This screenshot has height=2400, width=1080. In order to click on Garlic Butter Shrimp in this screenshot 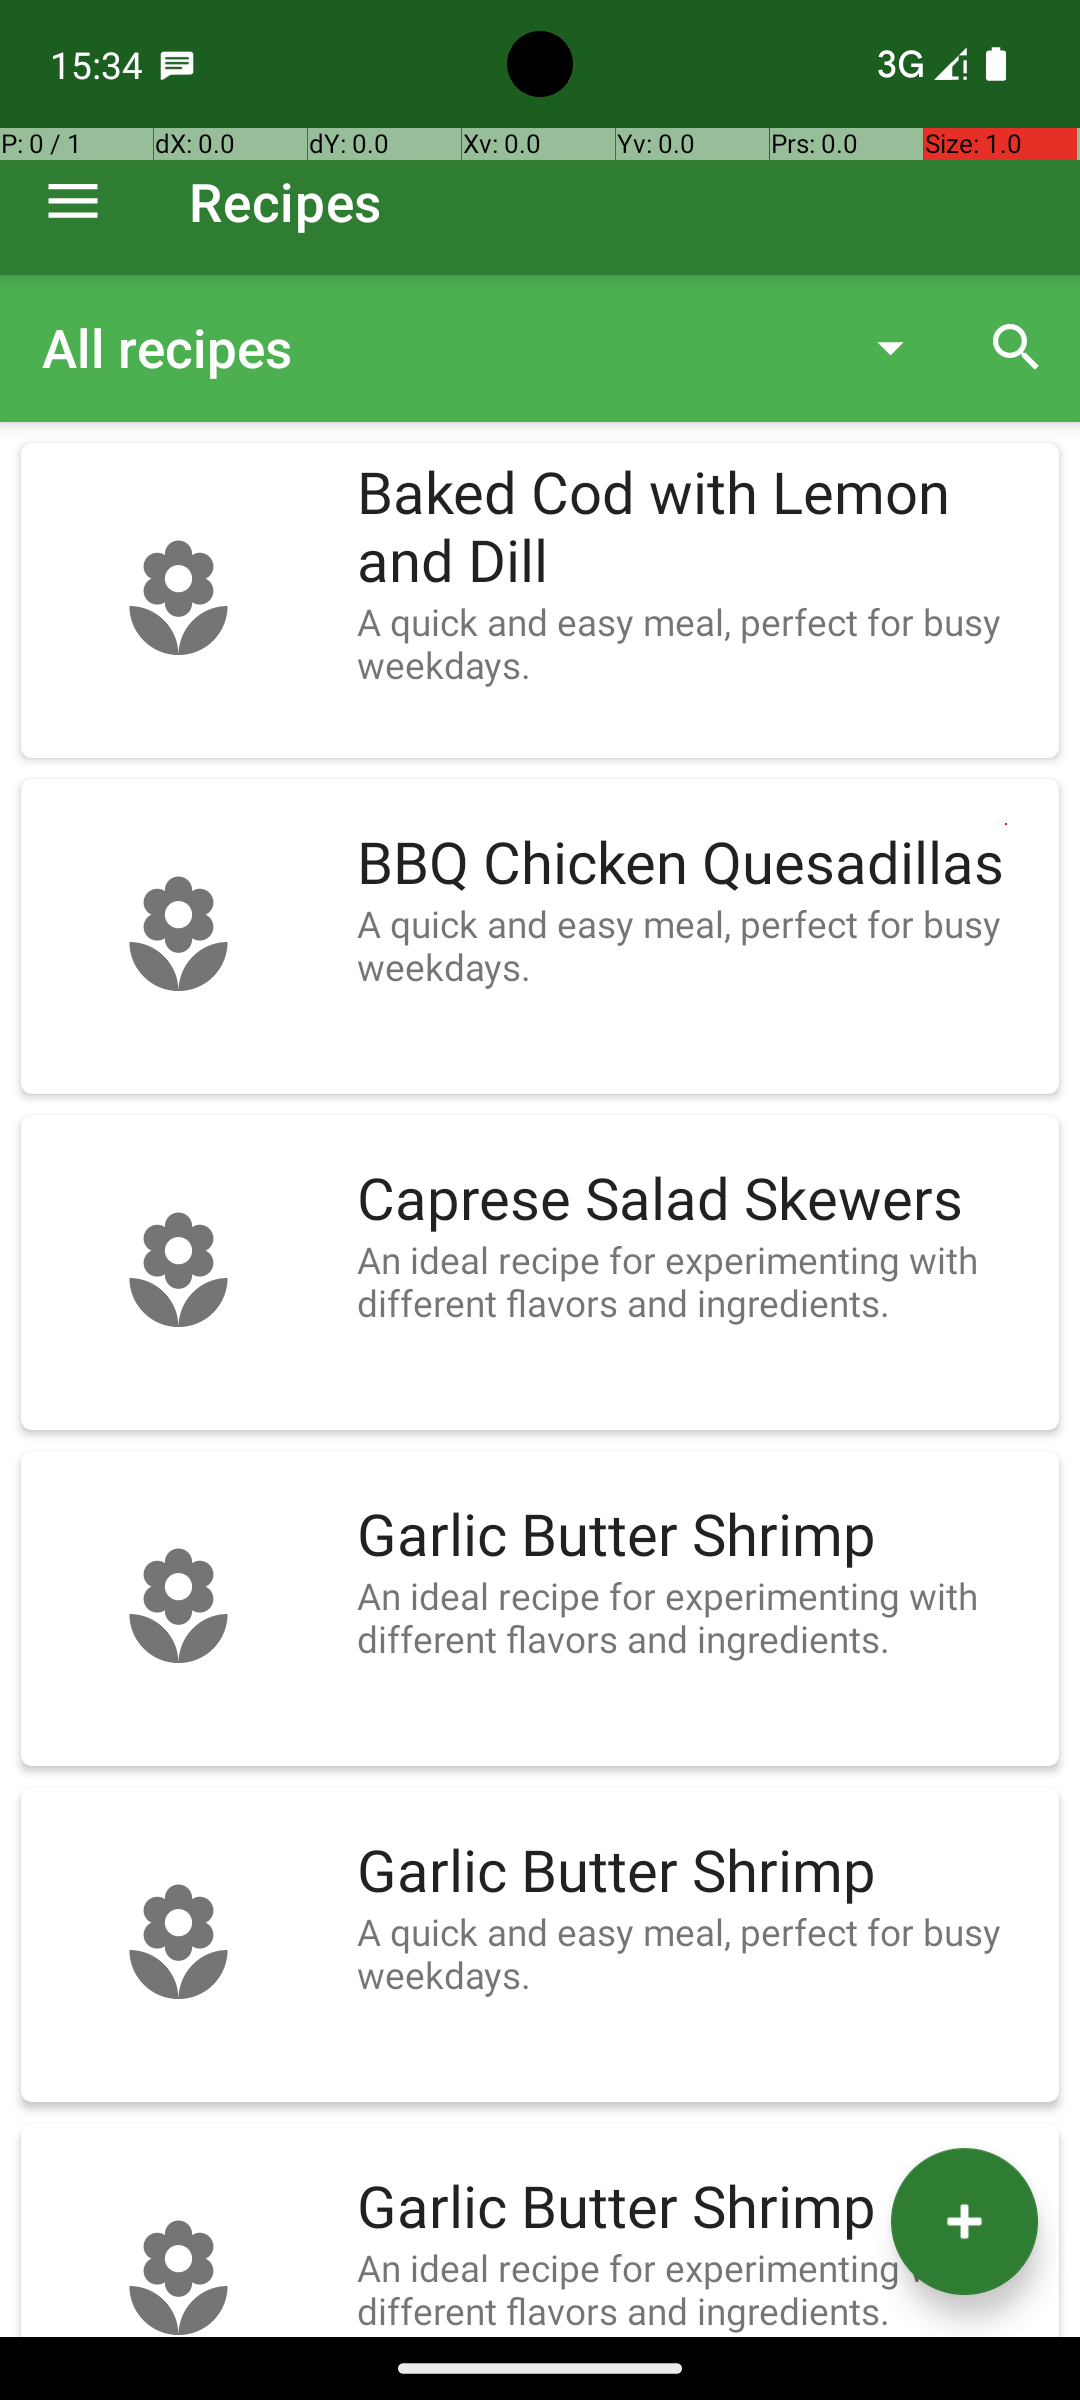, I will do `click(698, 1536)`.